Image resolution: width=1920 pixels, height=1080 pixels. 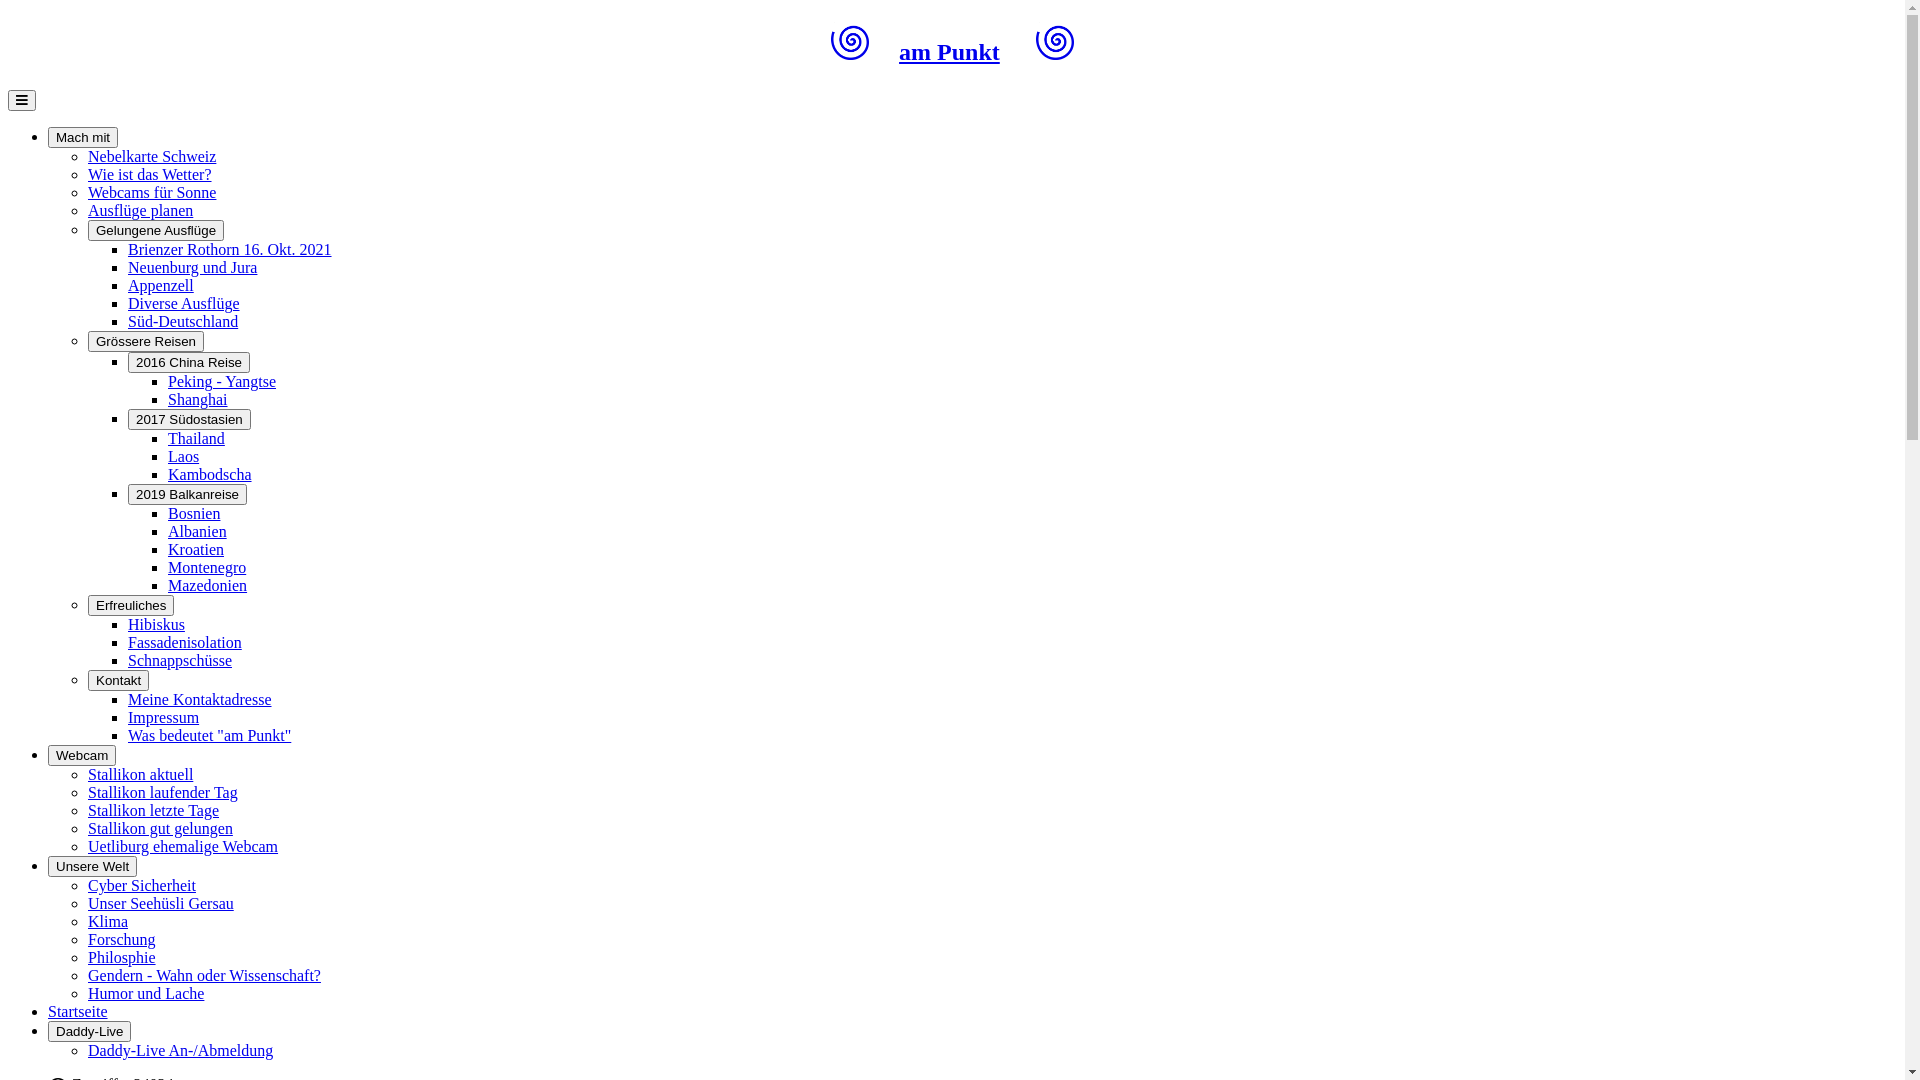 What do you see at coordinates (92, 866) in the screenshot?
I see `Unsere Welt` at bounding box center [92, 866].